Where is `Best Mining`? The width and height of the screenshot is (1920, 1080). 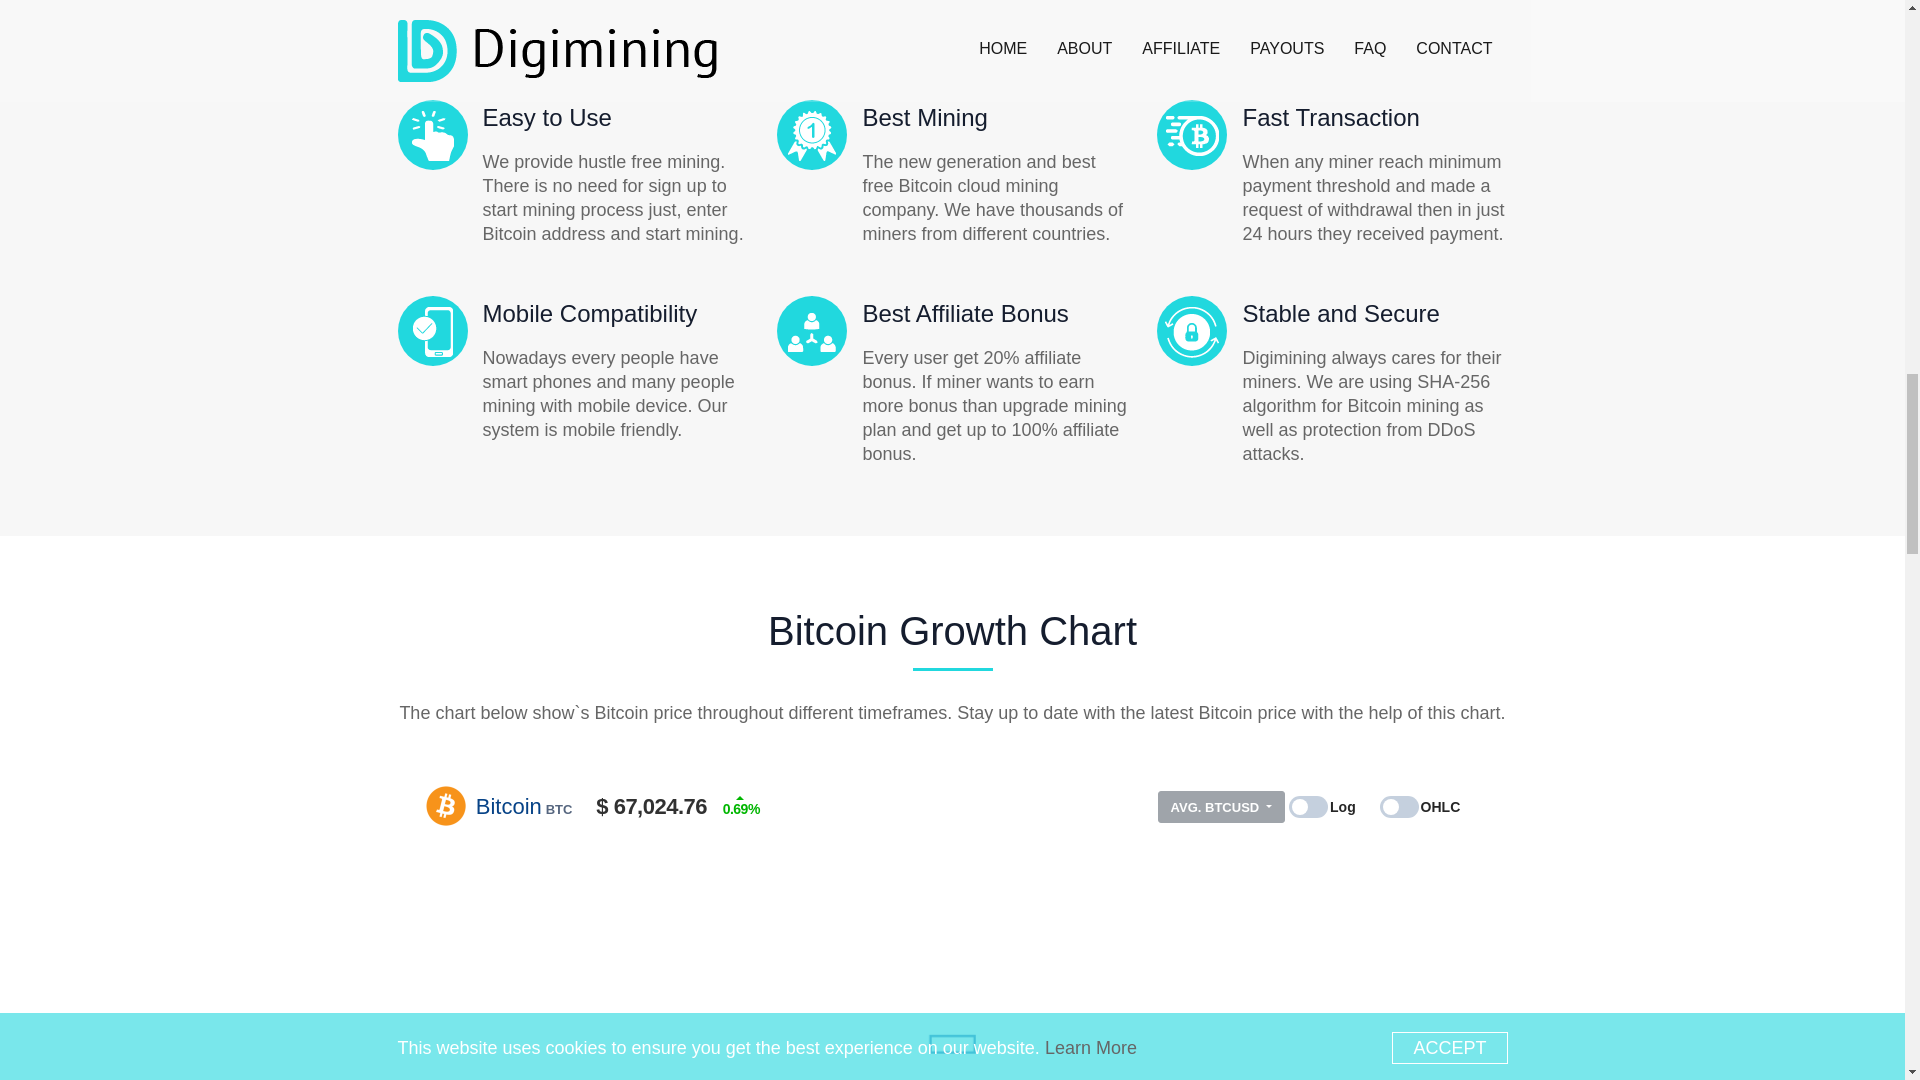 Best Mining is located at coordinates (924, 116).